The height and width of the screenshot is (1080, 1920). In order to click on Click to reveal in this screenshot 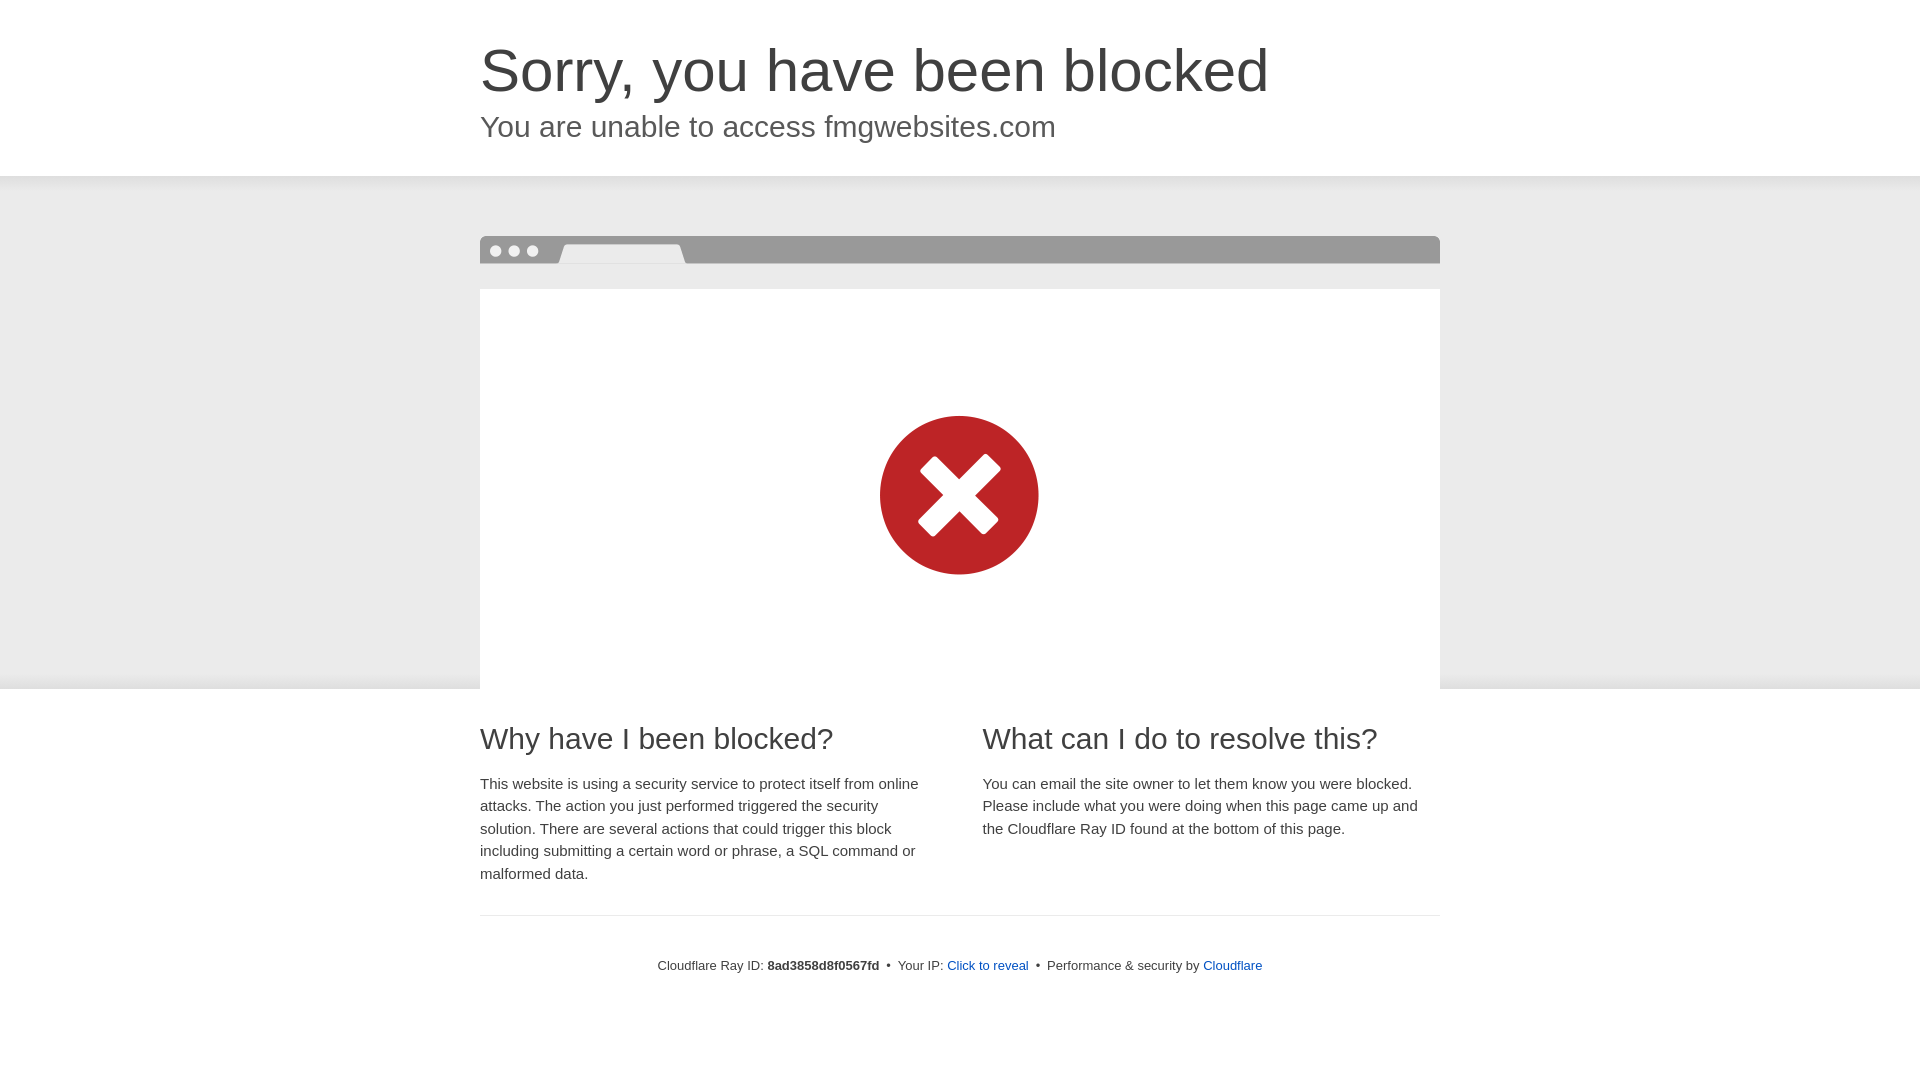, I will do `click(988, 966)`.